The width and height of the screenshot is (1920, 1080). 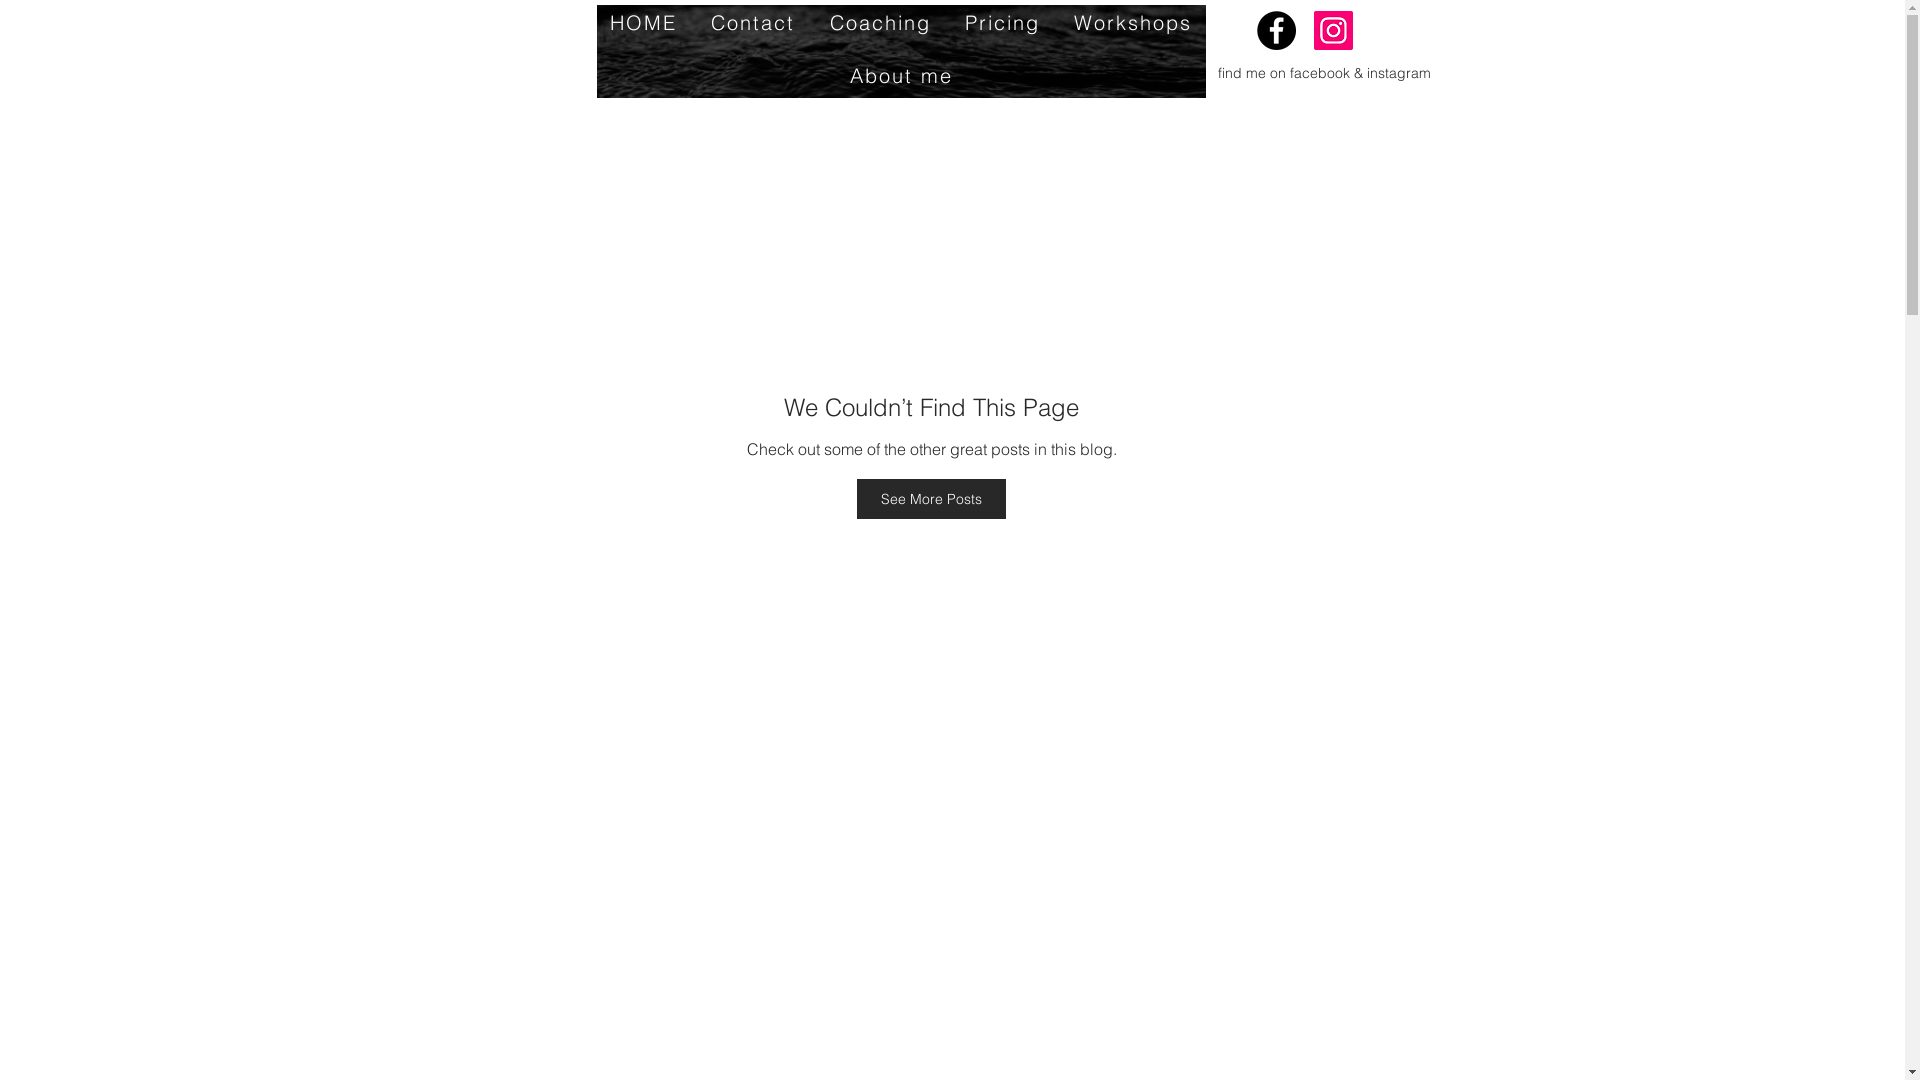 What do you see at coordinates (880, 22) in the screenshot?
I see `Coaching` at bounding box center [880, 22].